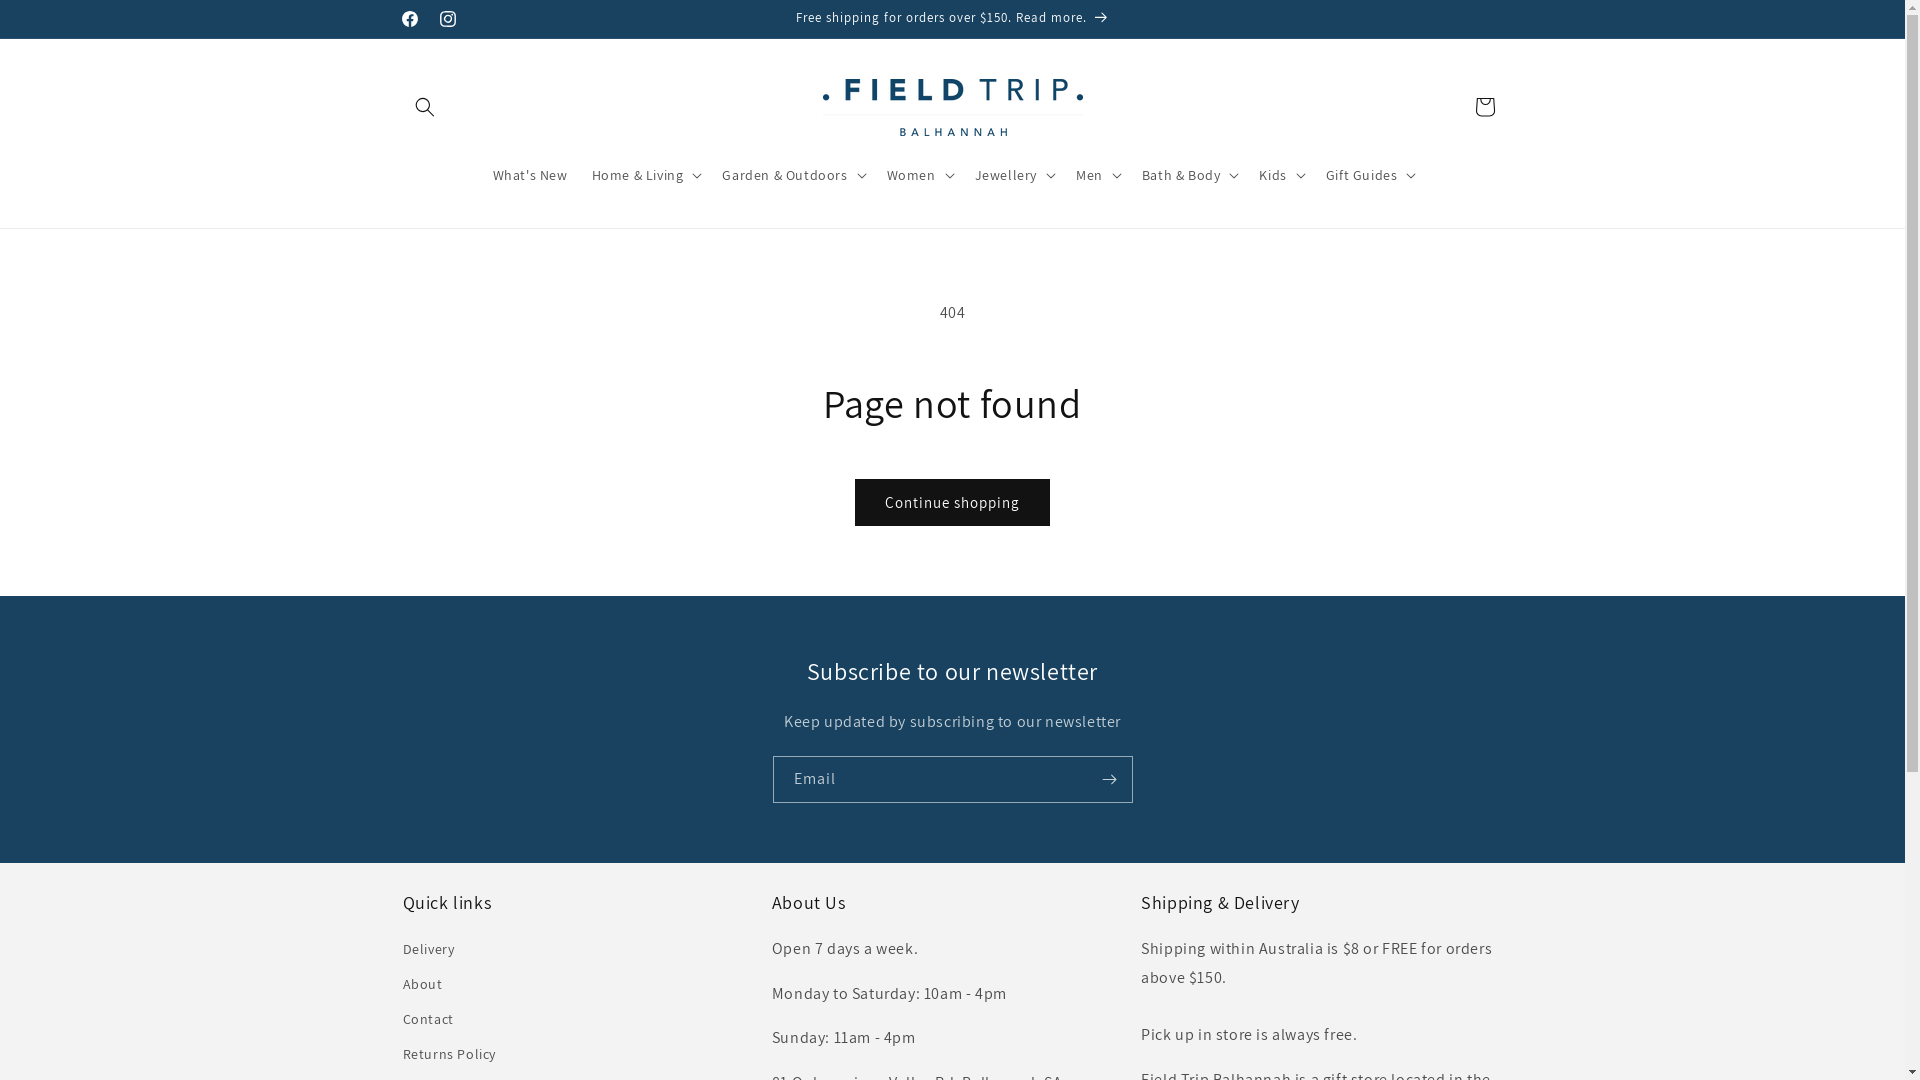 This screenshot has height=1080, width=1920. I want to click on Cart, so click(1484, 107).